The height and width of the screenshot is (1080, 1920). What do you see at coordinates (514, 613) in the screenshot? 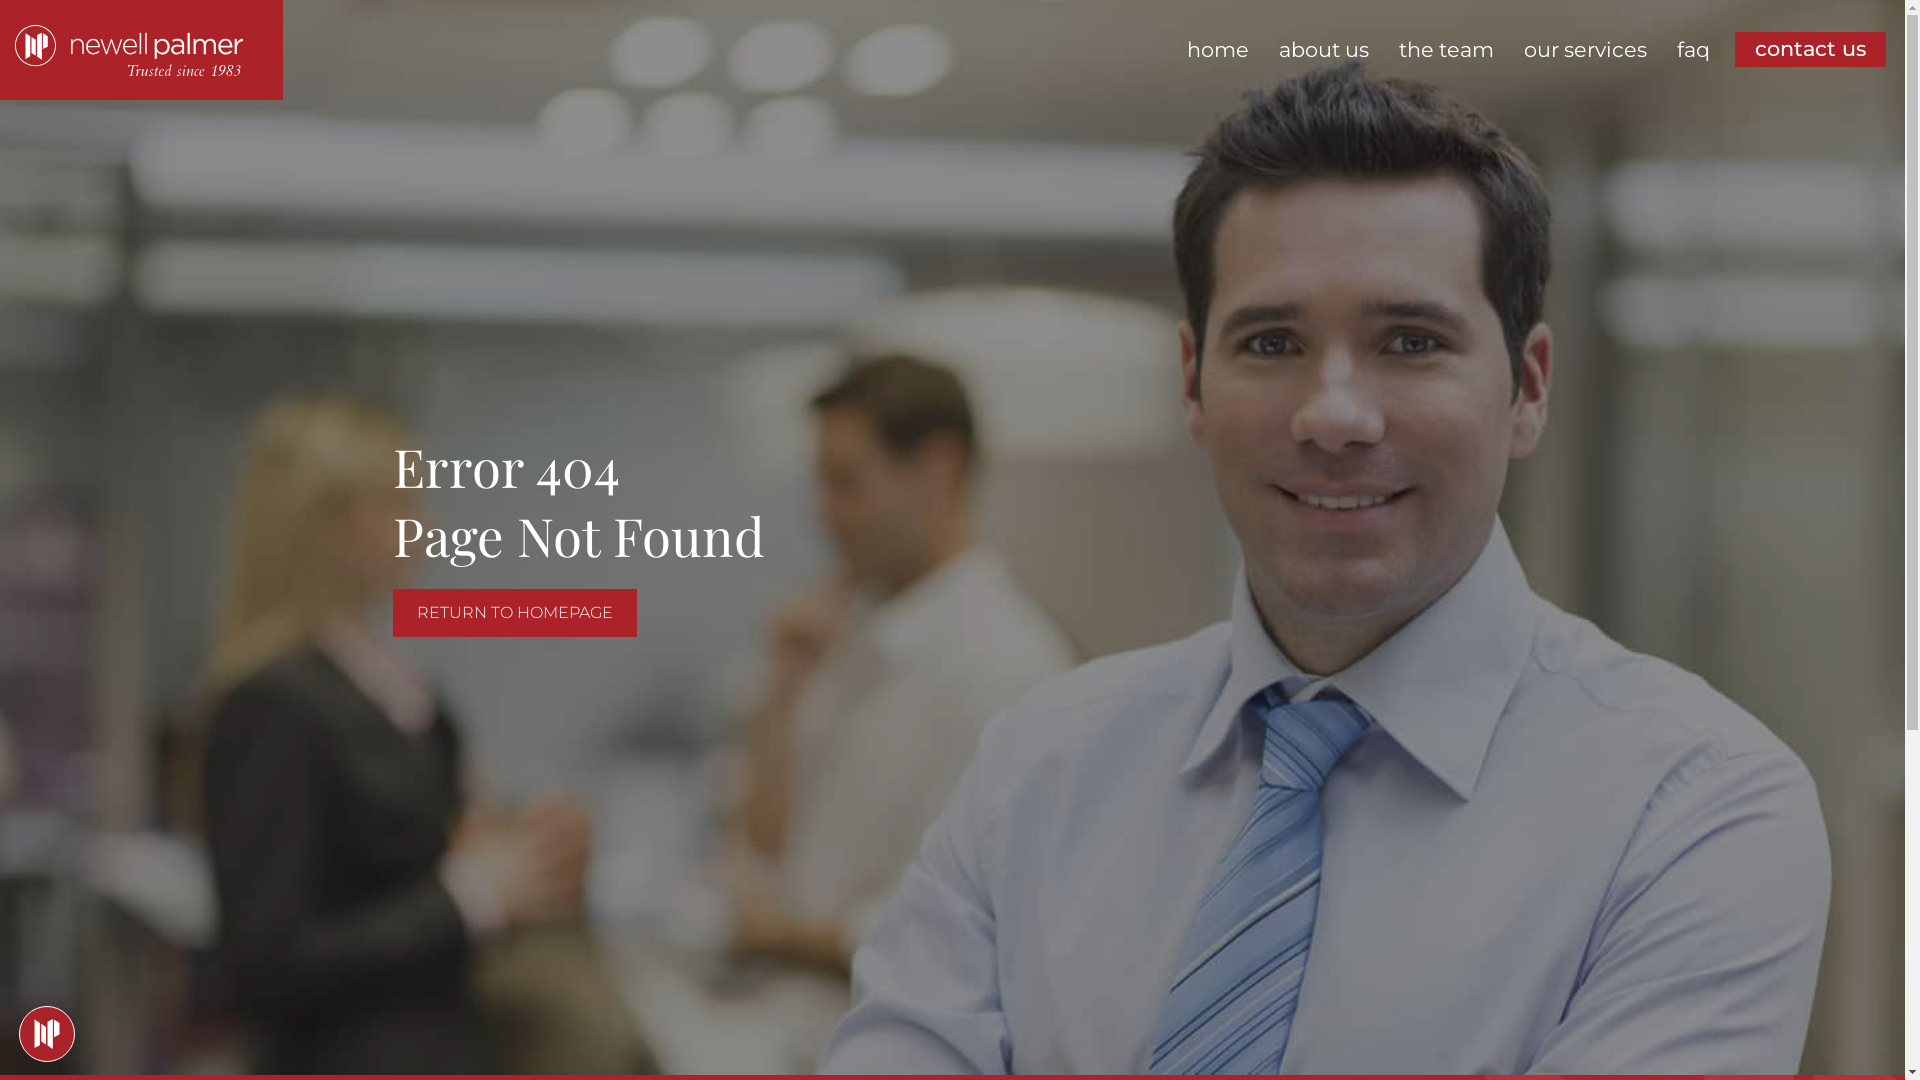
I see `RETURN TO HOMEPAGE` at bounding box center [514, 613].